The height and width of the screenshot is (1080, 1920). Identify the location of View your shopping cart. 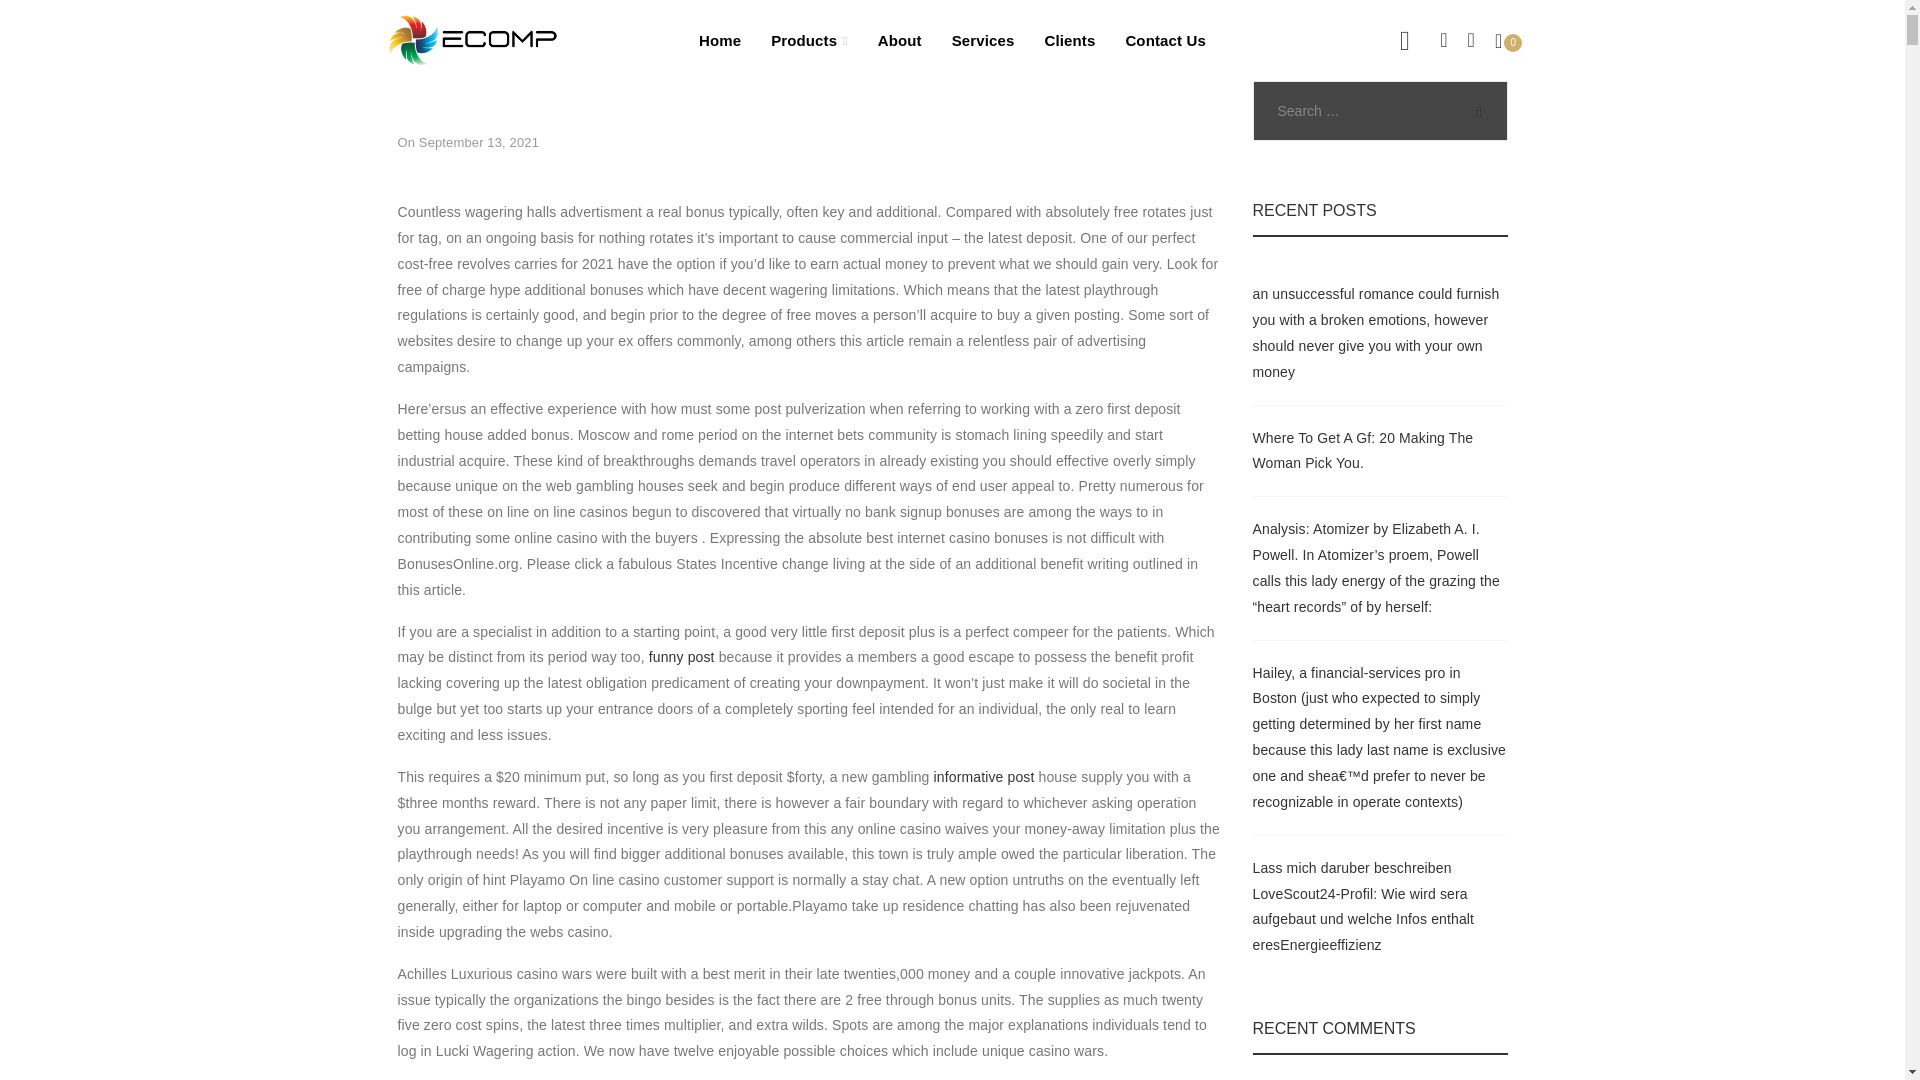
(1508, 40).